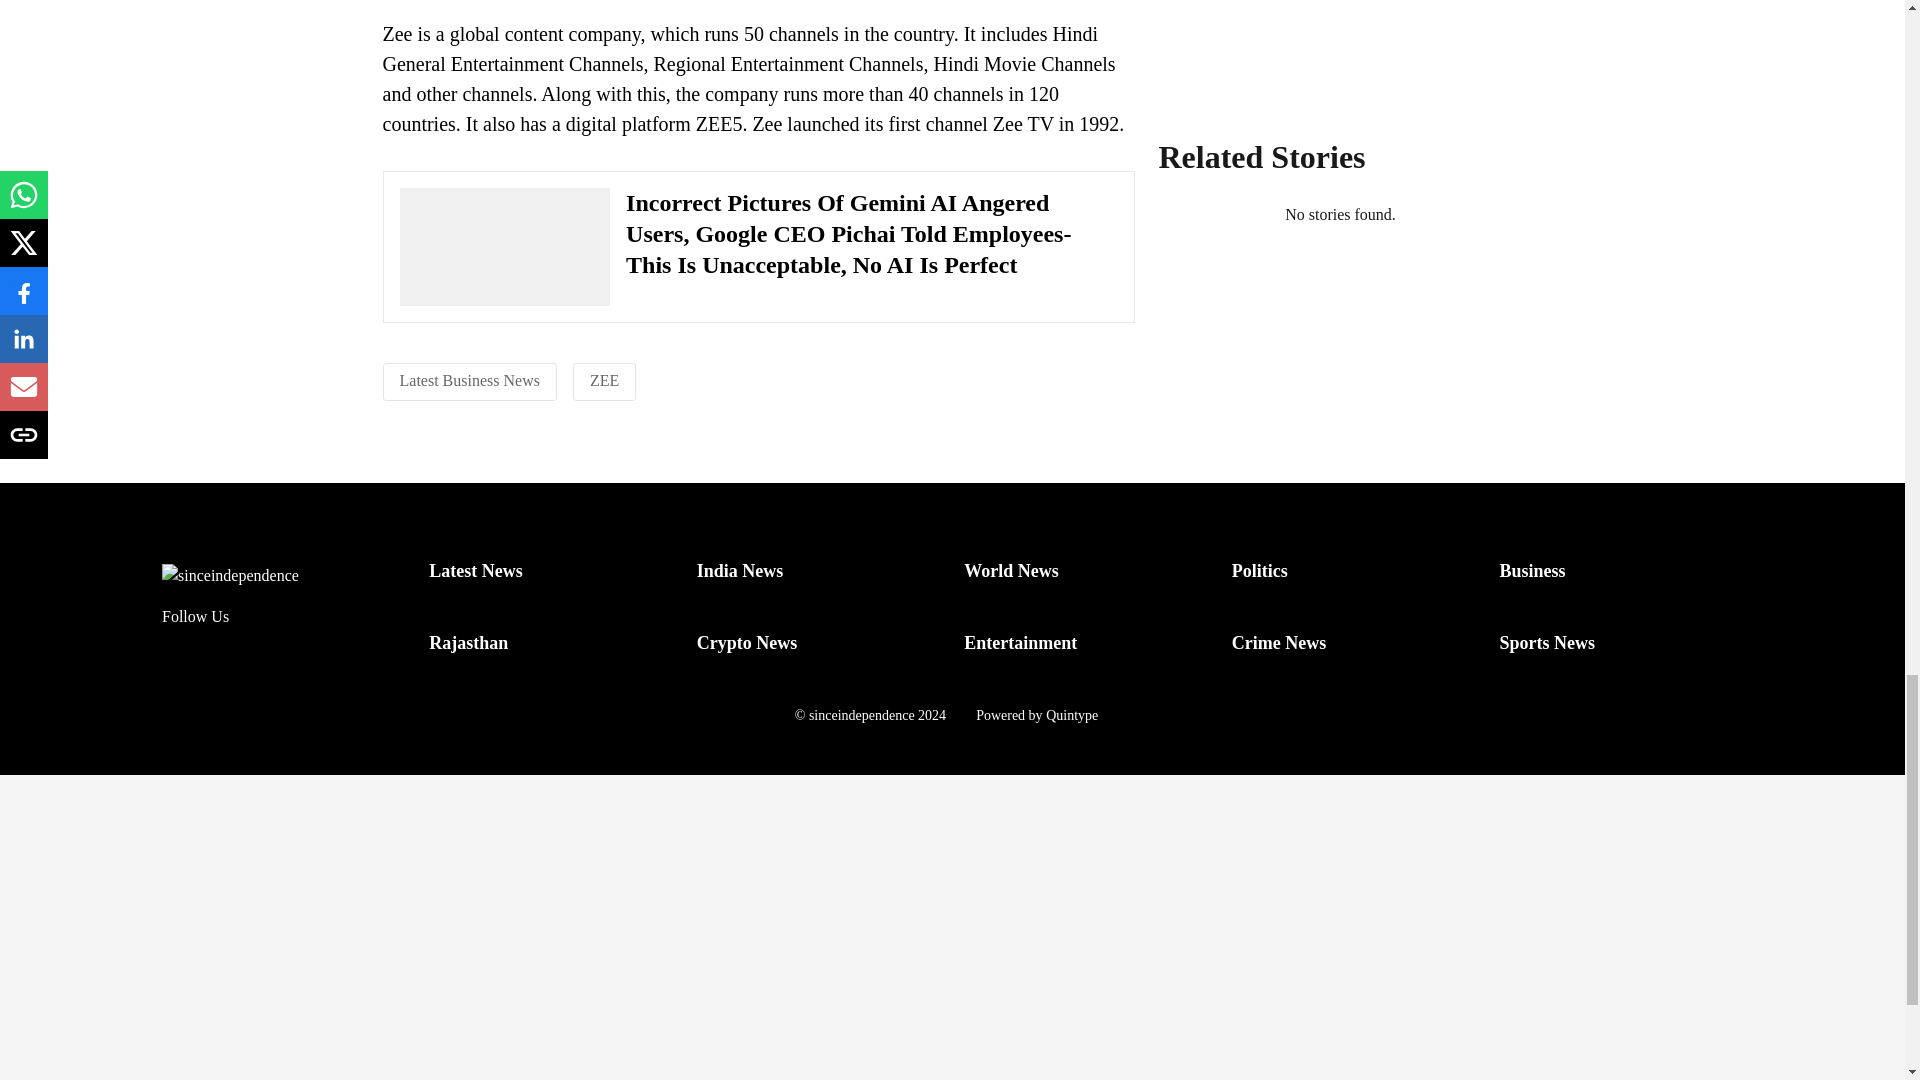 The image size is (1920, 1080). Describe the element at coordinates (1532, 570) in the screenshot. I see `Business` at that location.